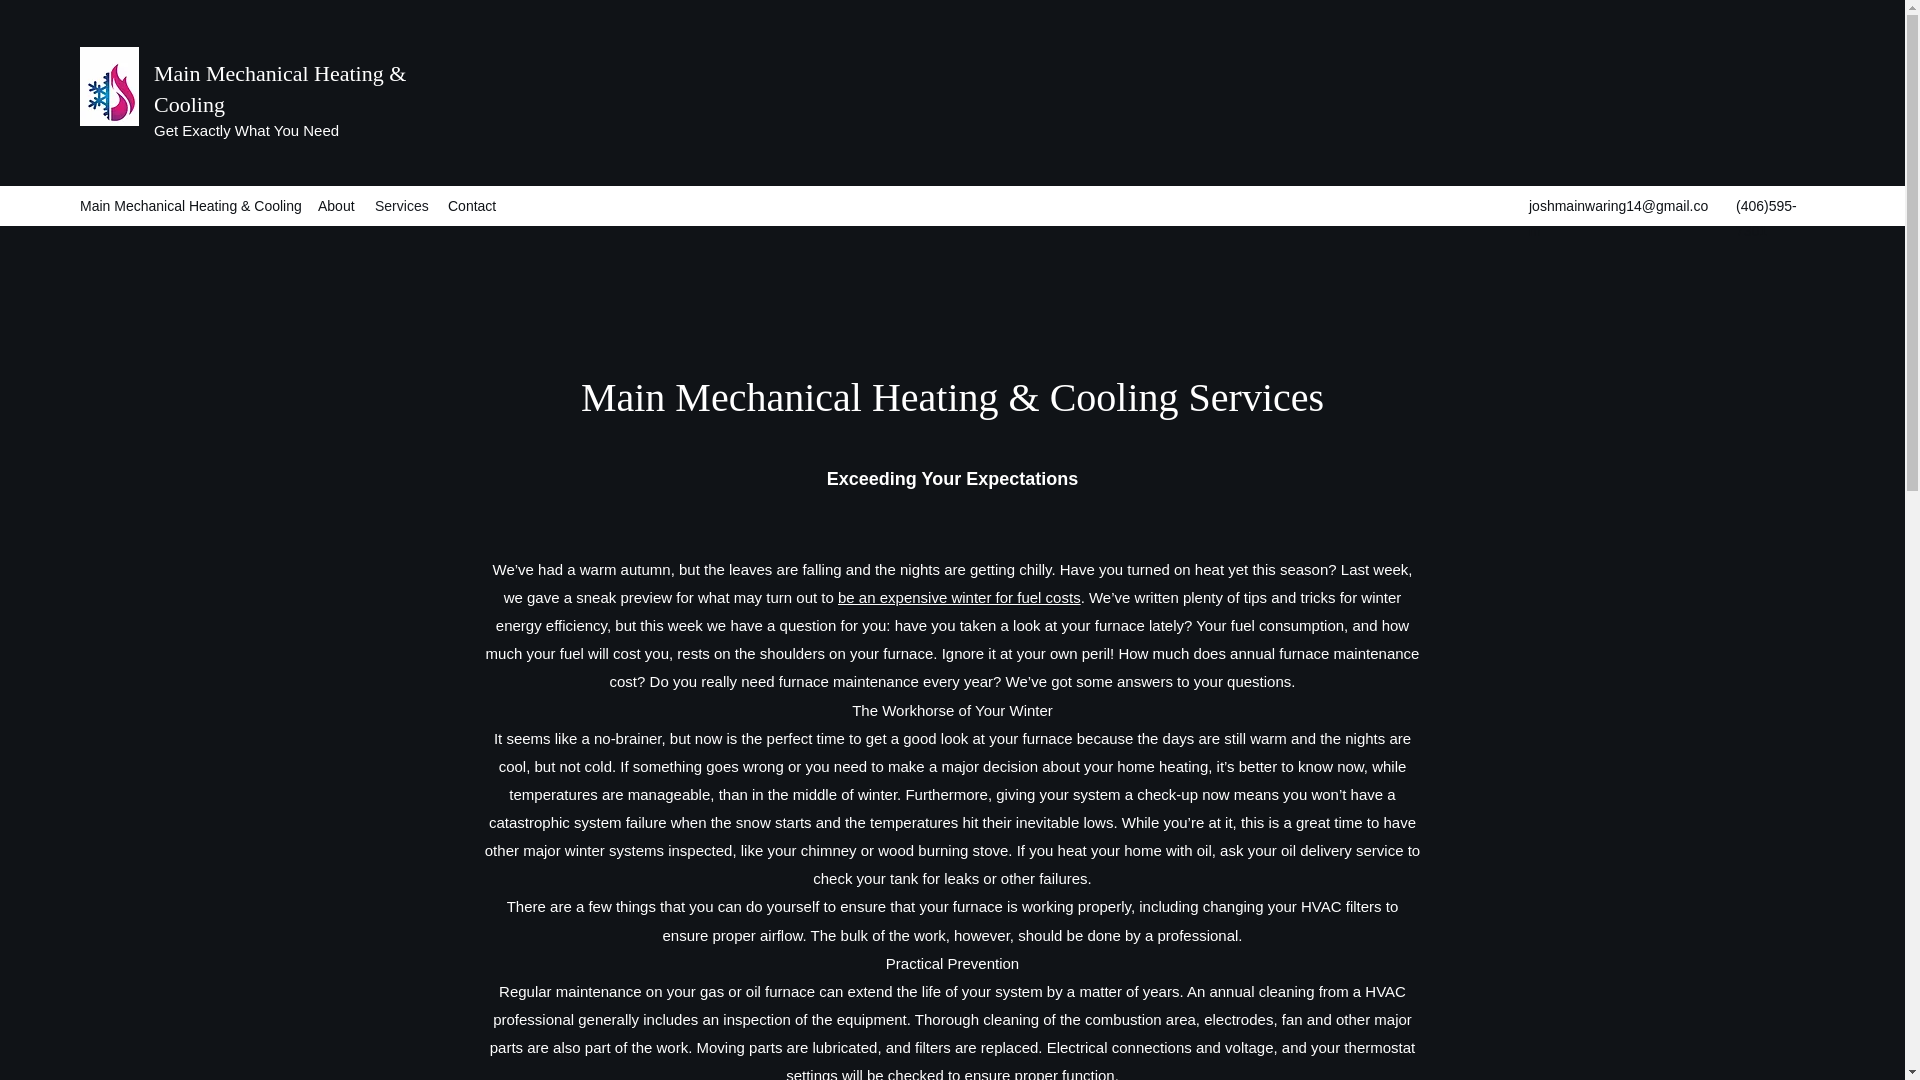 The width and height of the screenshot is (1920, 1080). What do you see at coordinates (958, 596) in the screenshot?
I see `be an expensive winter for fuel costs` at bounding box center [958, 596].